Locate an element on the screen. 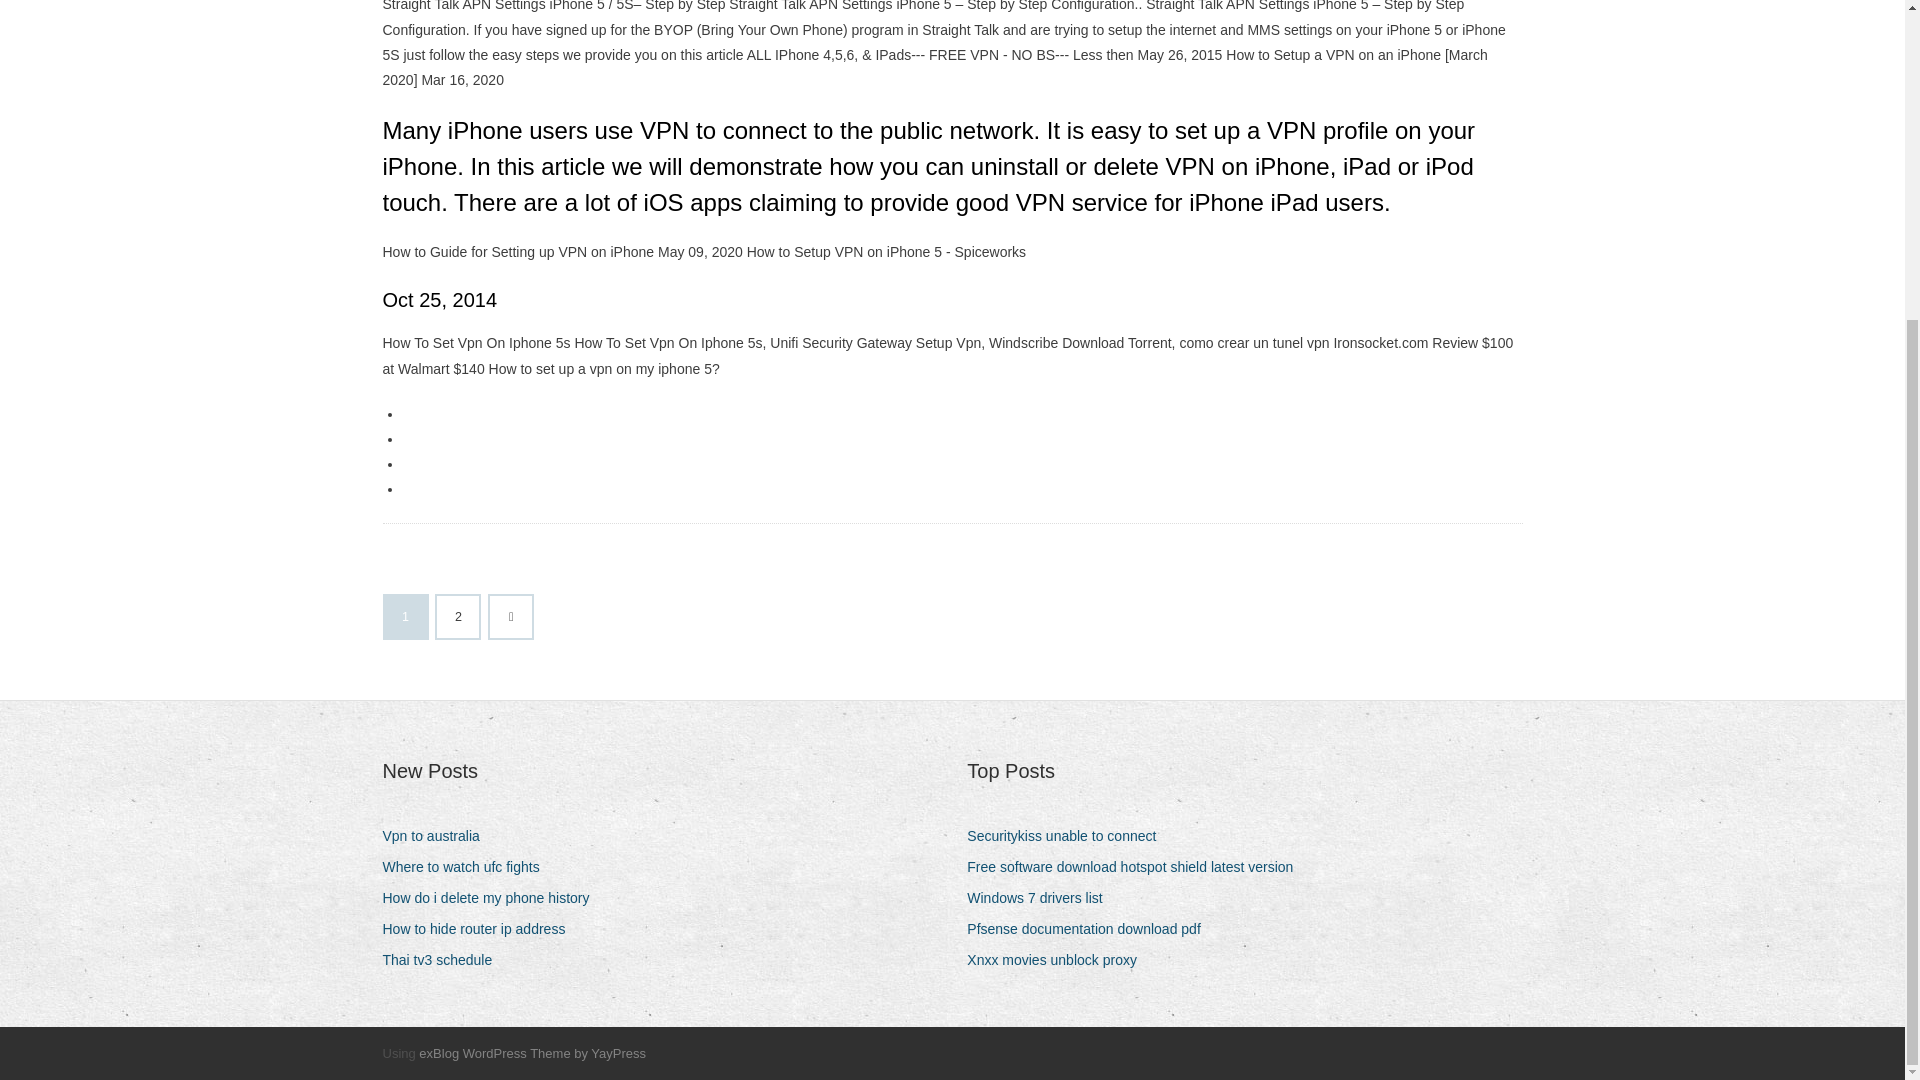 This screenshot has width=1920, height=1080. 2 is located at coordinates (458, 617).